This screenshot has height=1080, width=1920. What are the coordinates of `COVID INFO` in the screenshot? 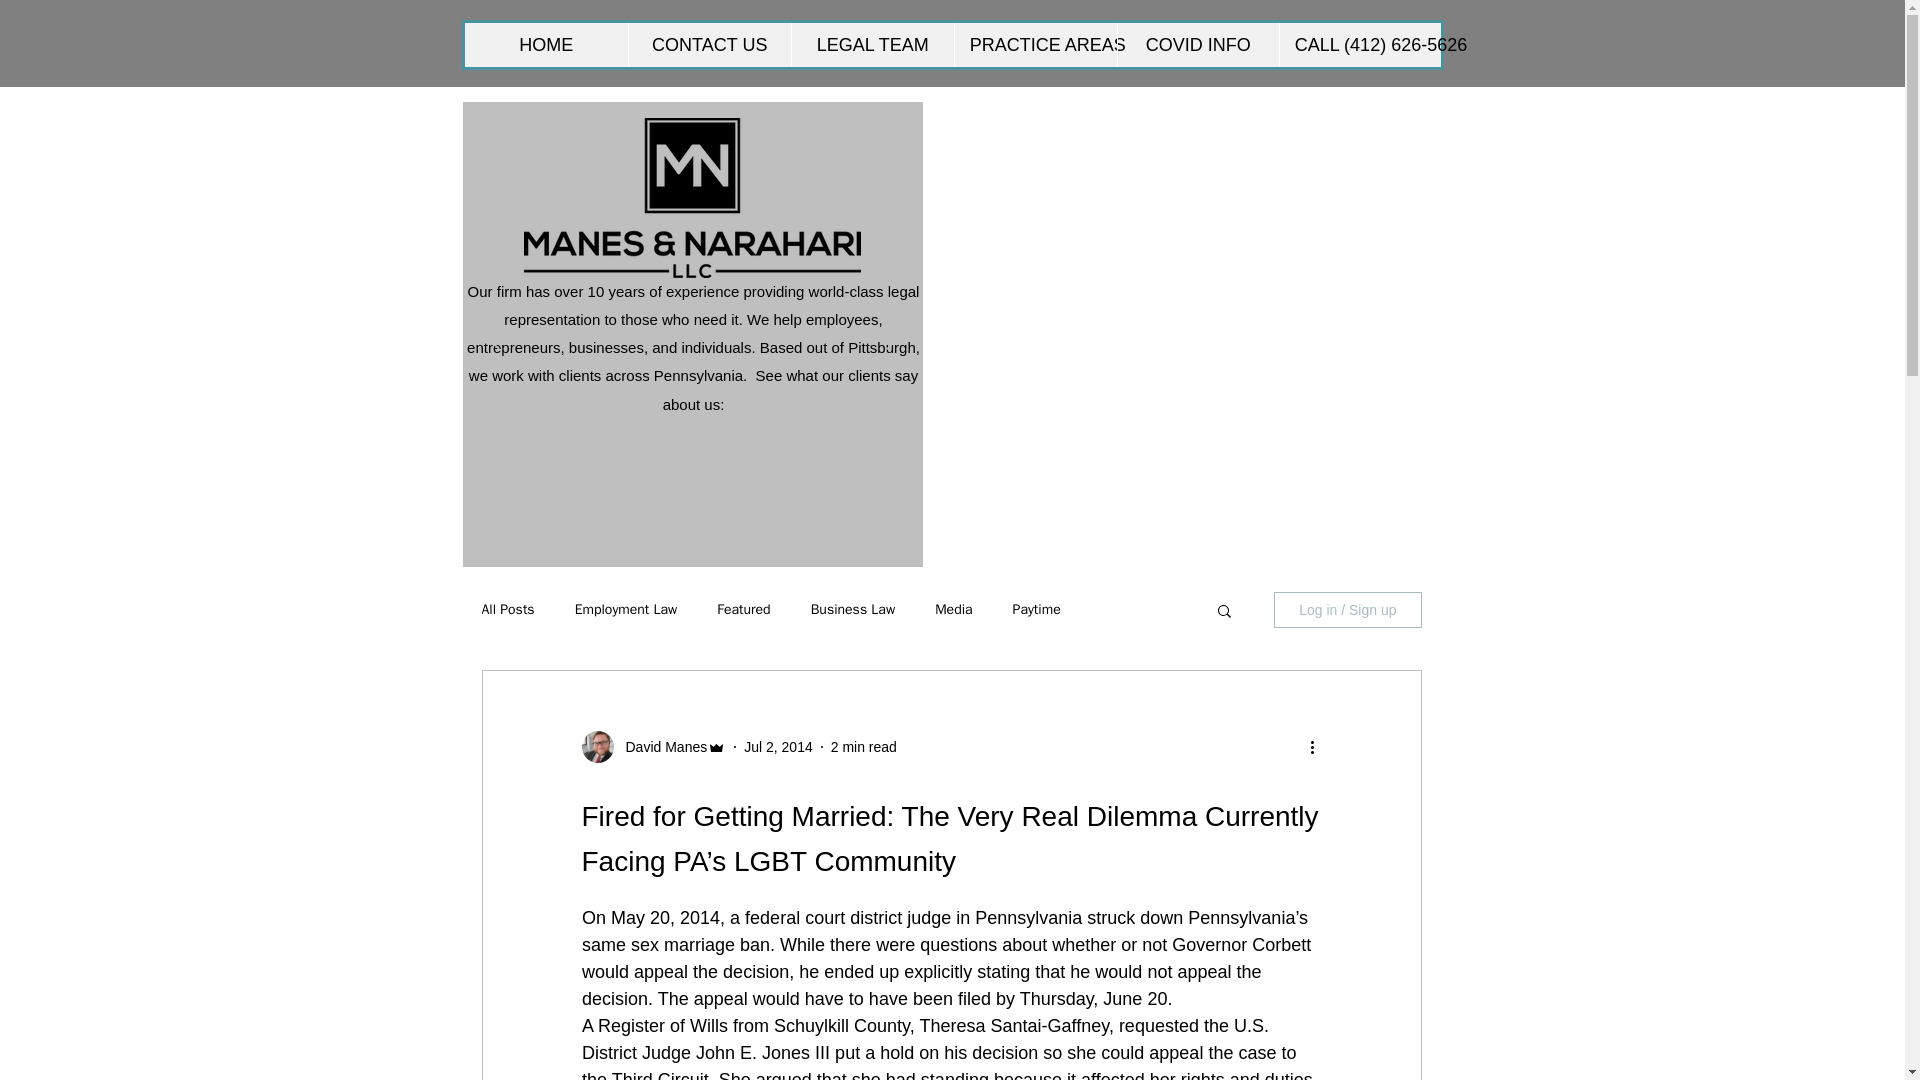 It's located at (1198, 44).